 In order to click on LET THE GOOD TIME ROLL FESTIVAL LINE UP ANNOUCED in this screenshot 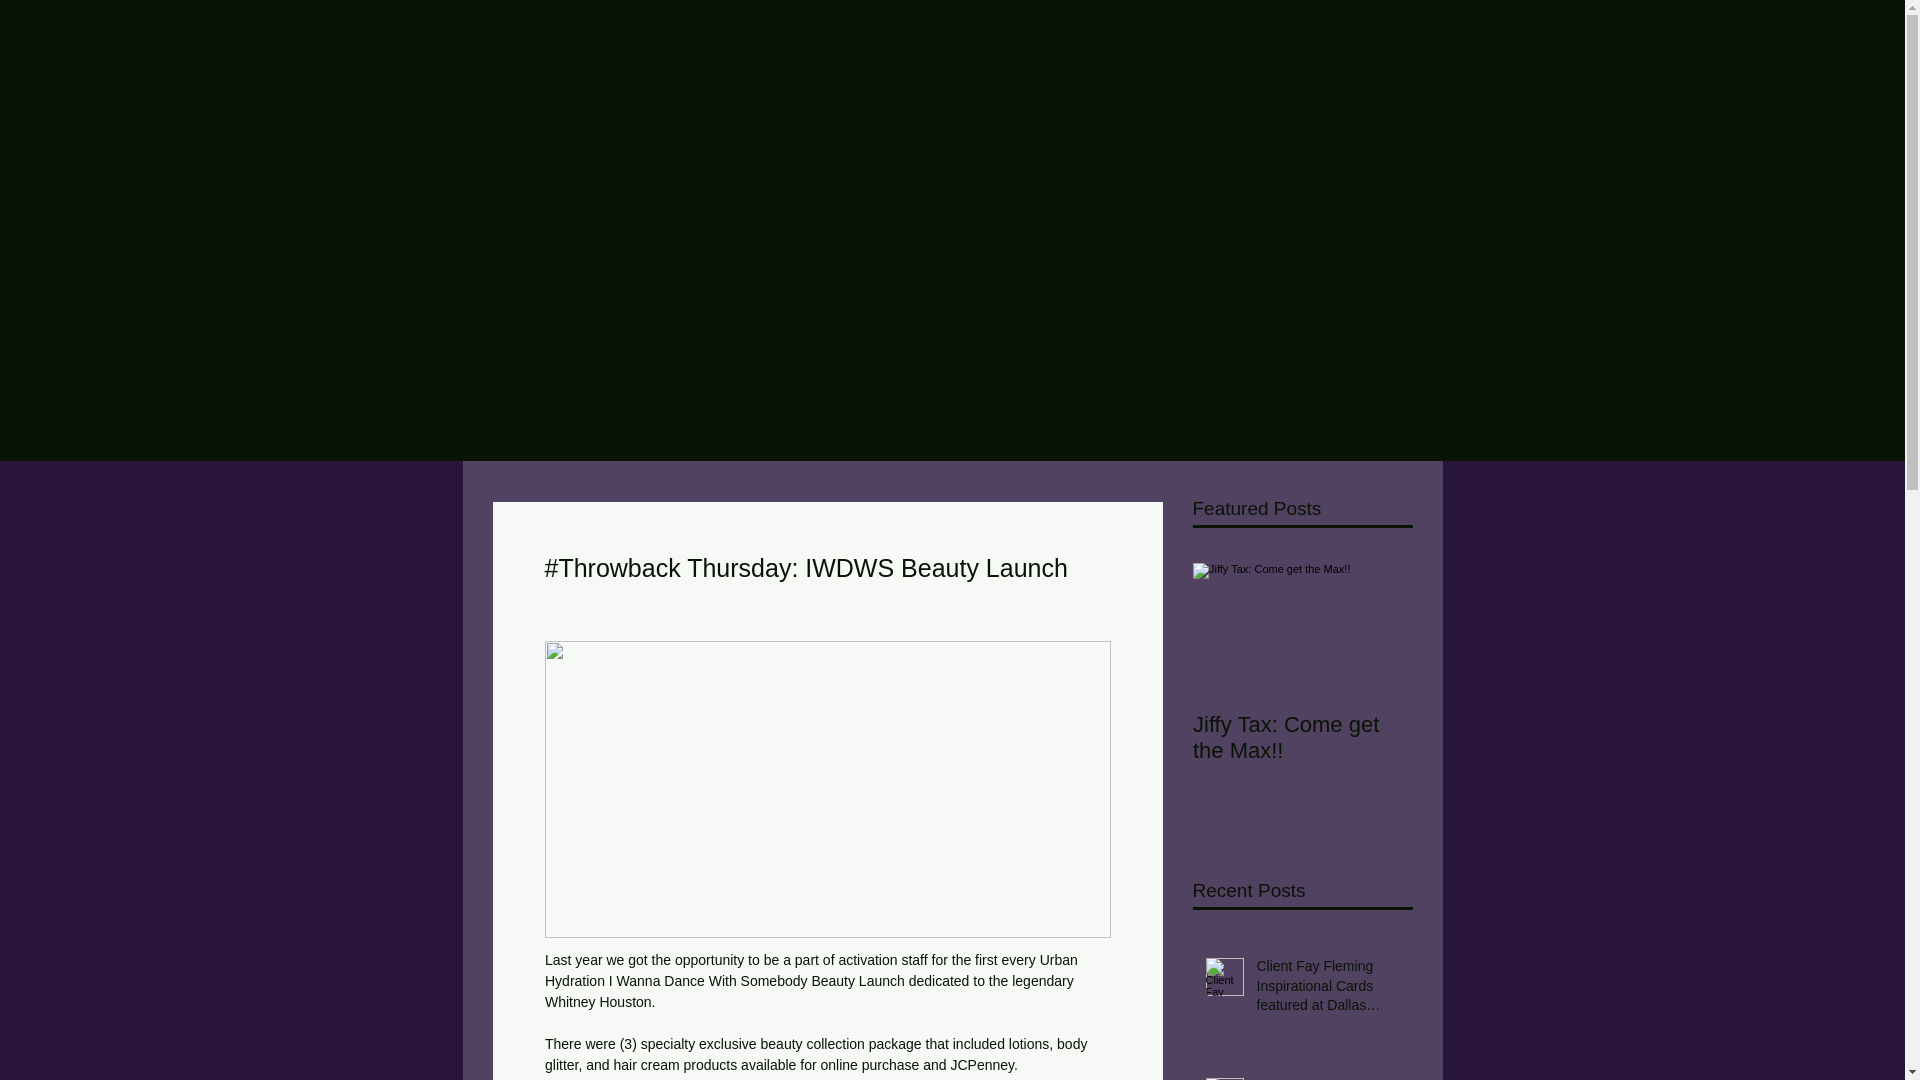, I will do `click(1327, 1078)`.